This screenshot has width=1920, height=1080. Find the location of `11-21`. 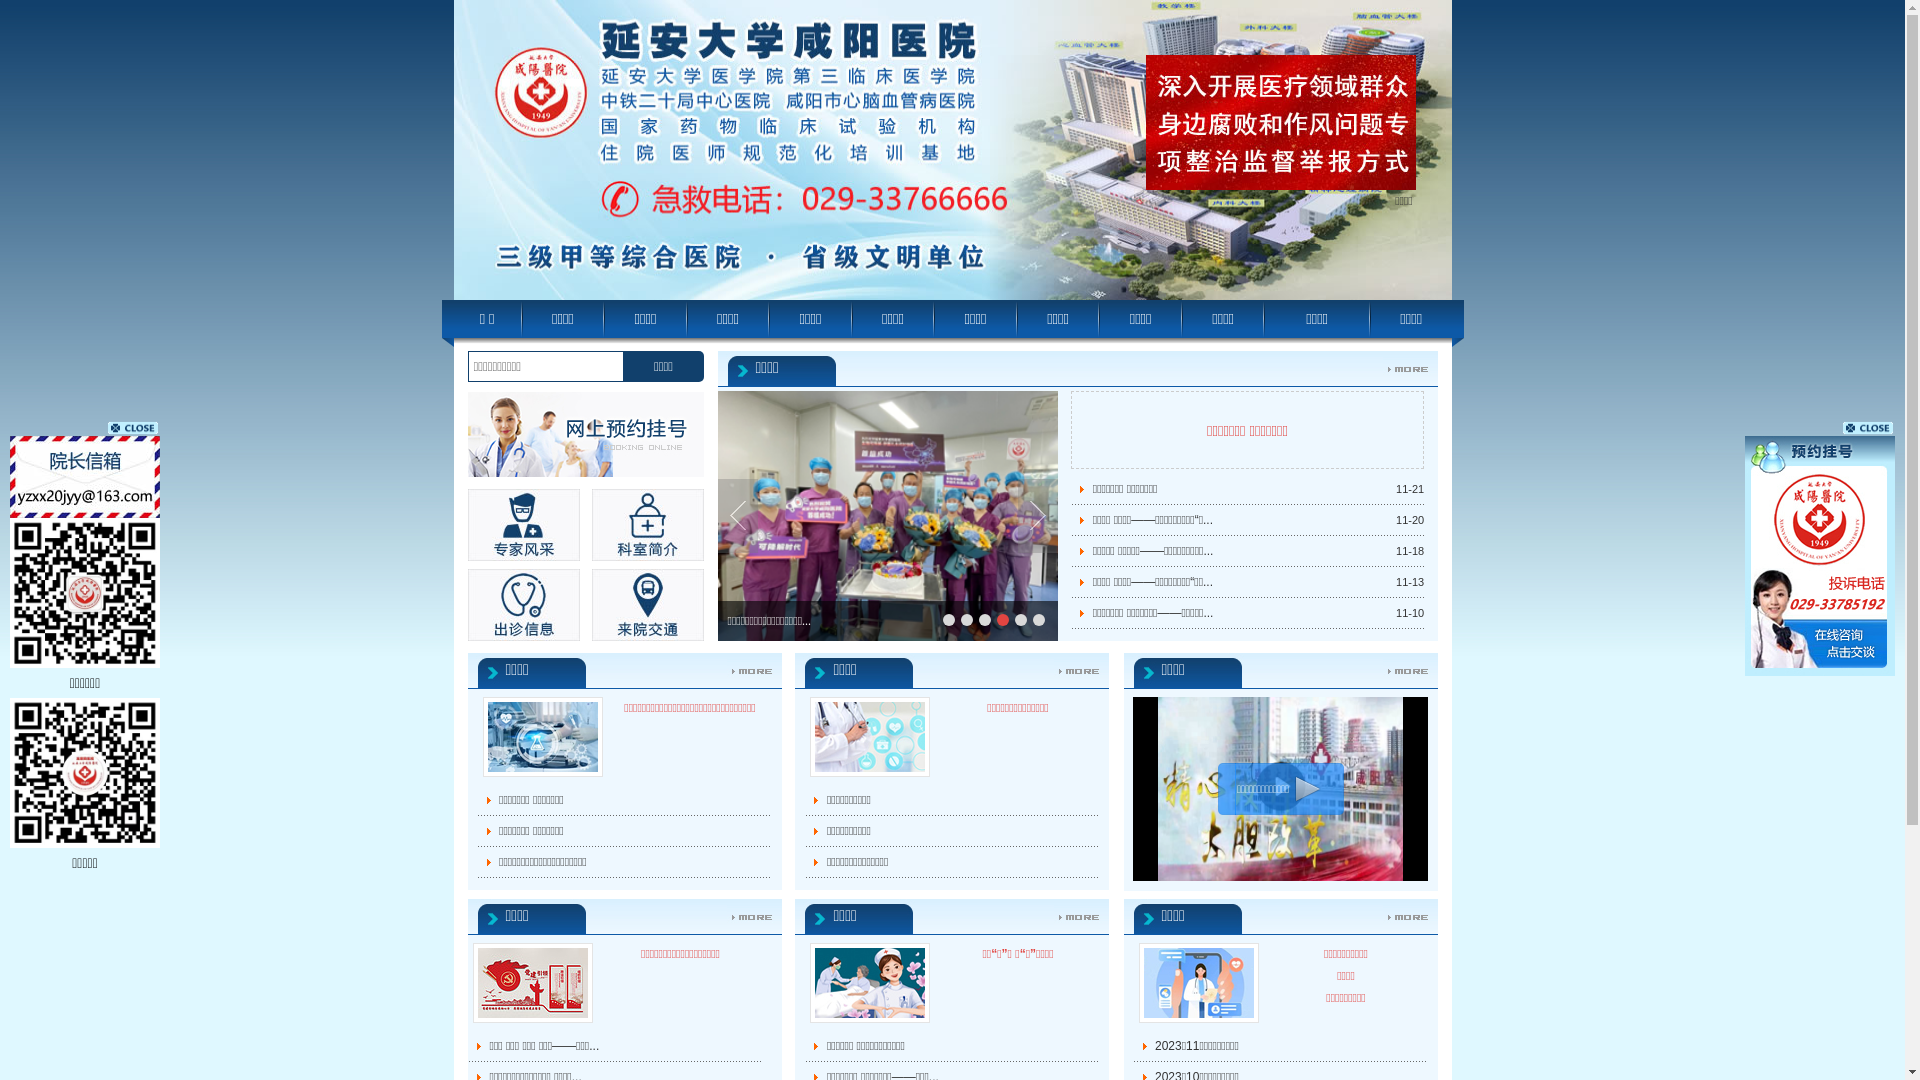

11-21 is located at coordinates (1410, 489).